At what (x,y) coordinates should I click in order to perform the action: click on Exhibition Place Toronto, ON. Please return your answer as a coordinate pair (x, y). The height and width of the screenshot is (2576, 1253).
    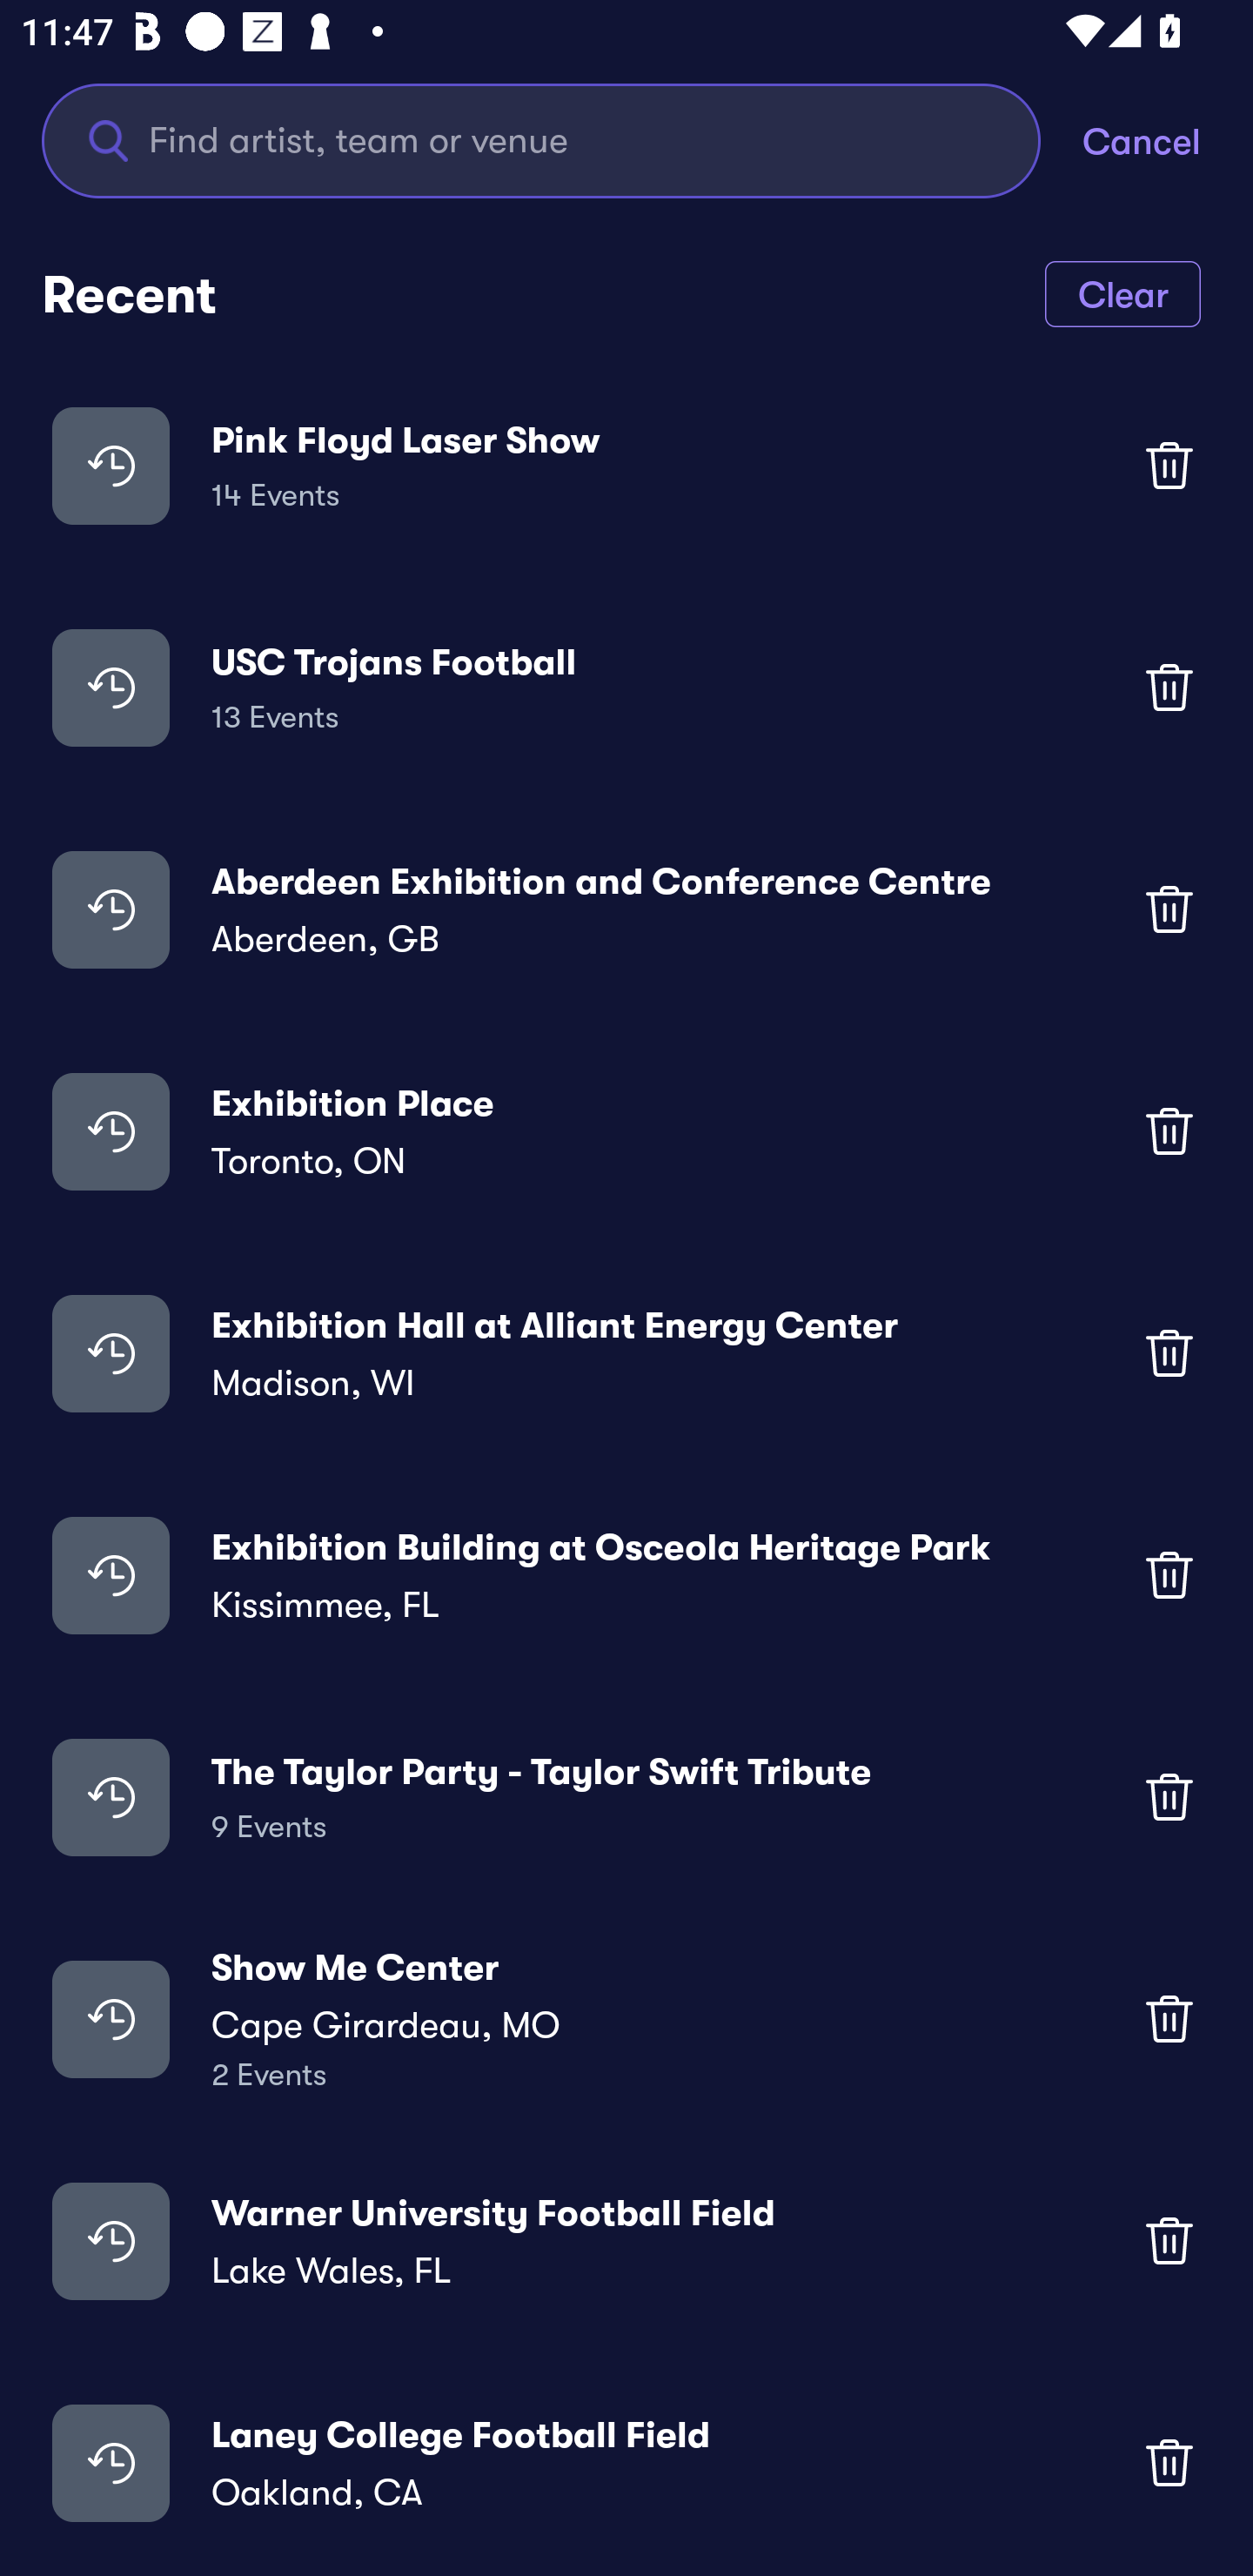
    Looking at the image, I should click on (626, 1131).